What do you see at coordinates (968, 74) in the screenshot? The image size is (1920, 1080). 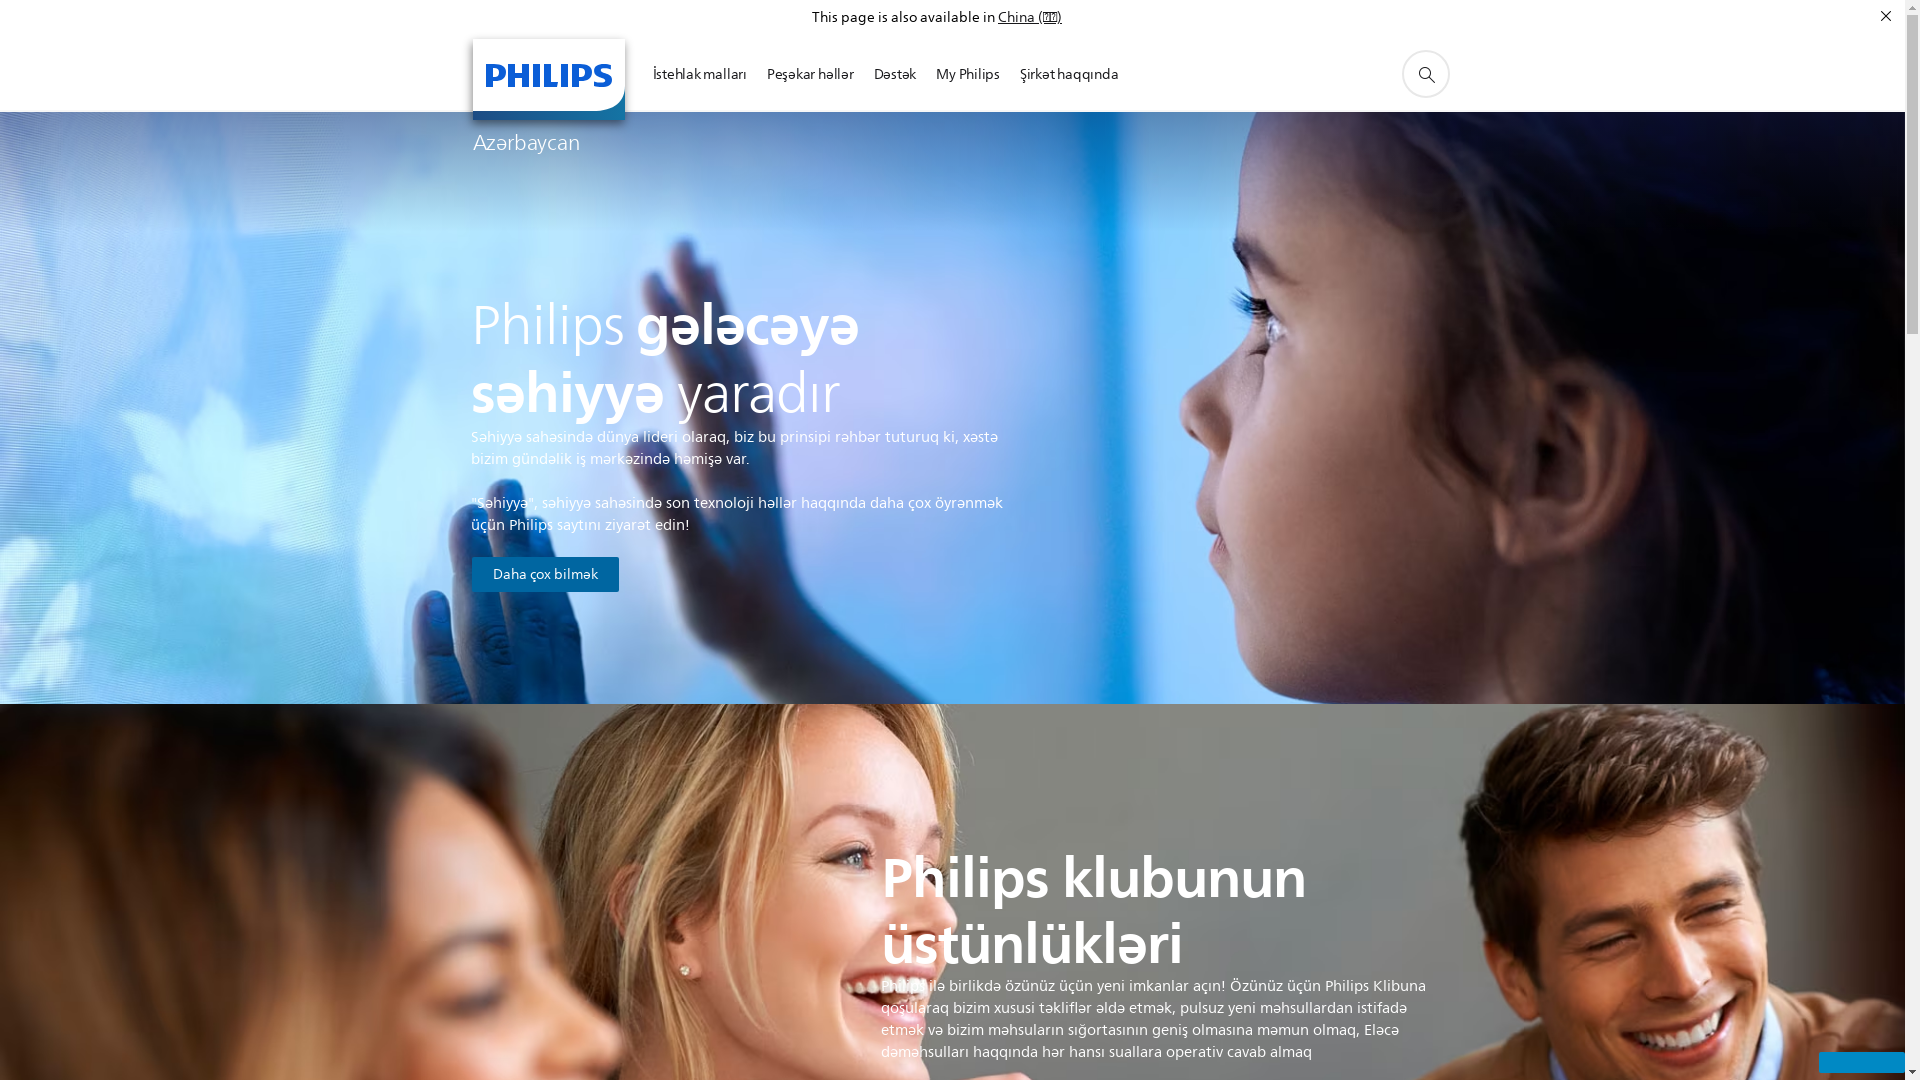 I see `My Philips` at bounding box center [968, 74].